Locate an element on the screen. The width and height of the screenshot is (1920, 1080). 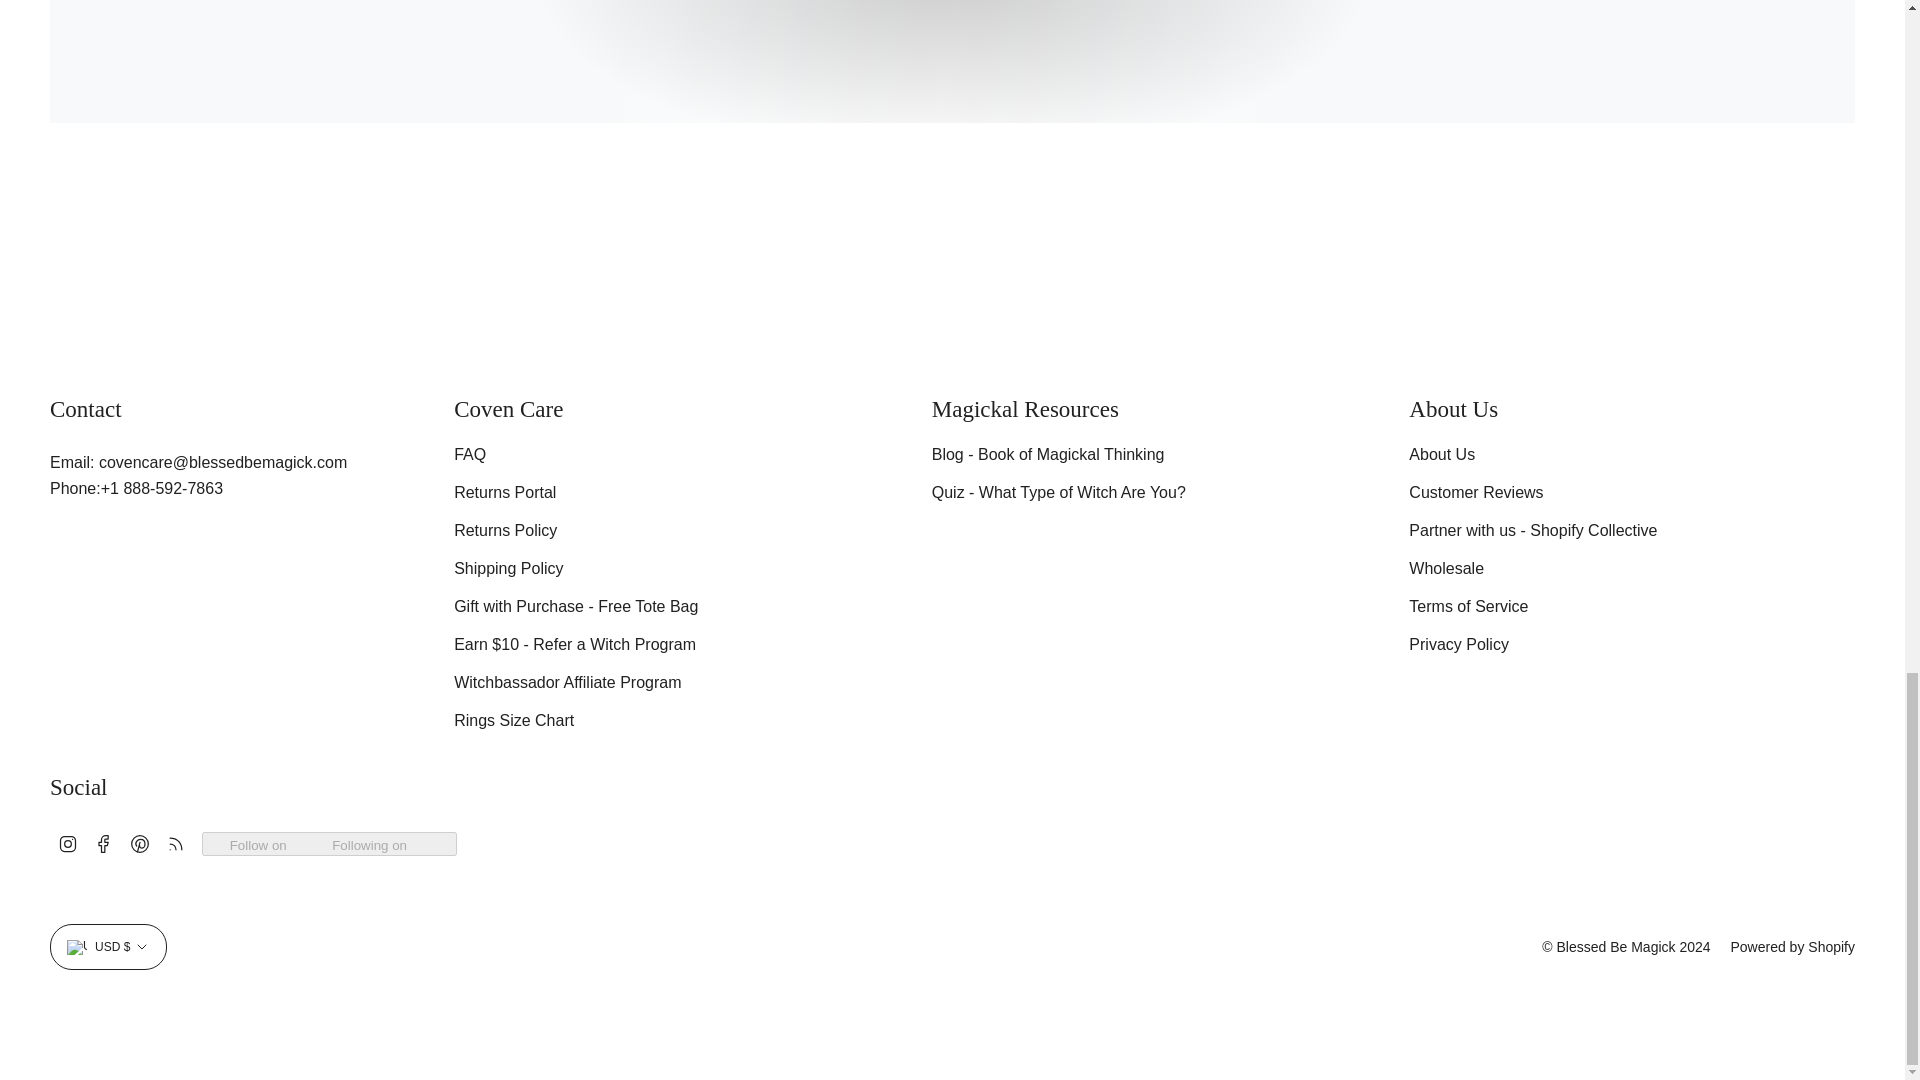
Blessed Be Magick on Facebook is located at coordinates (104, 842).